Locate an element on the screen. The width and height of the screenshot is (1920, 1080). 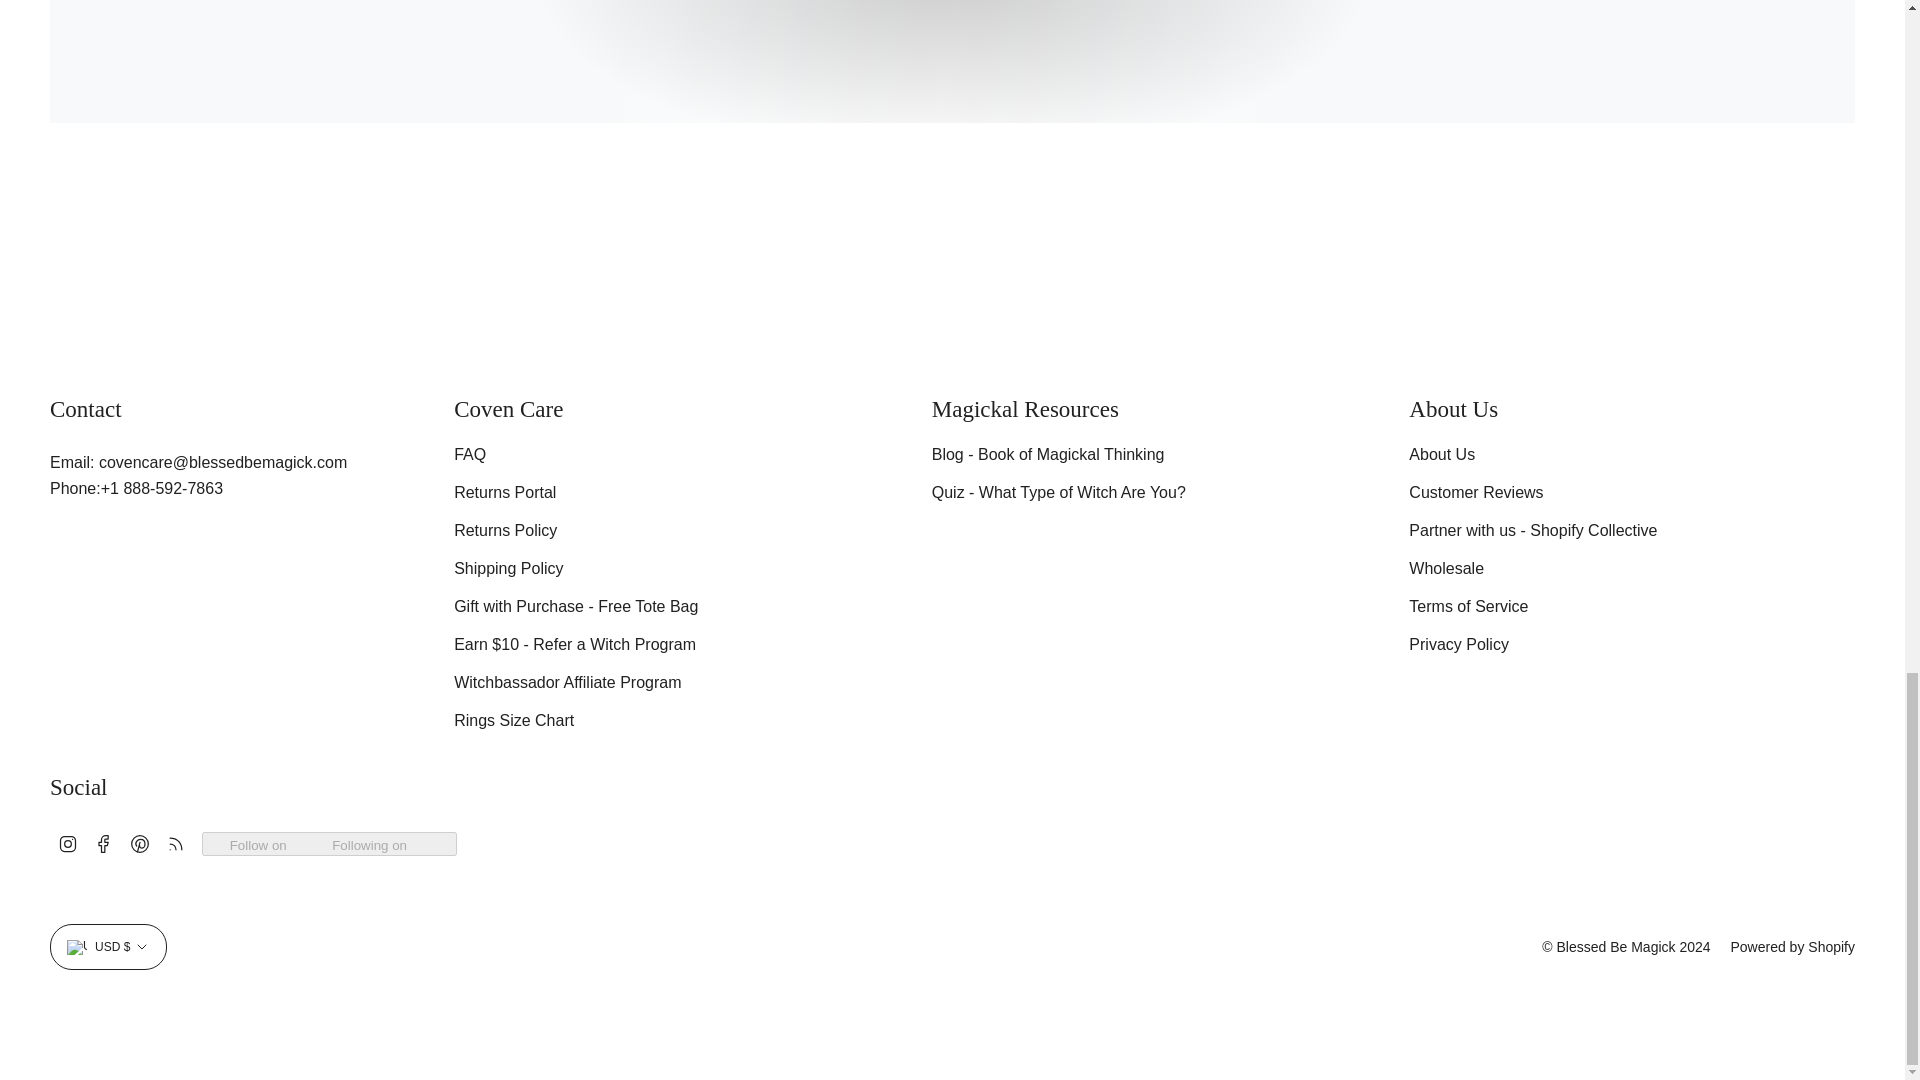
Blessed Be Magick on Facebook is located at coordinates (104, 842).